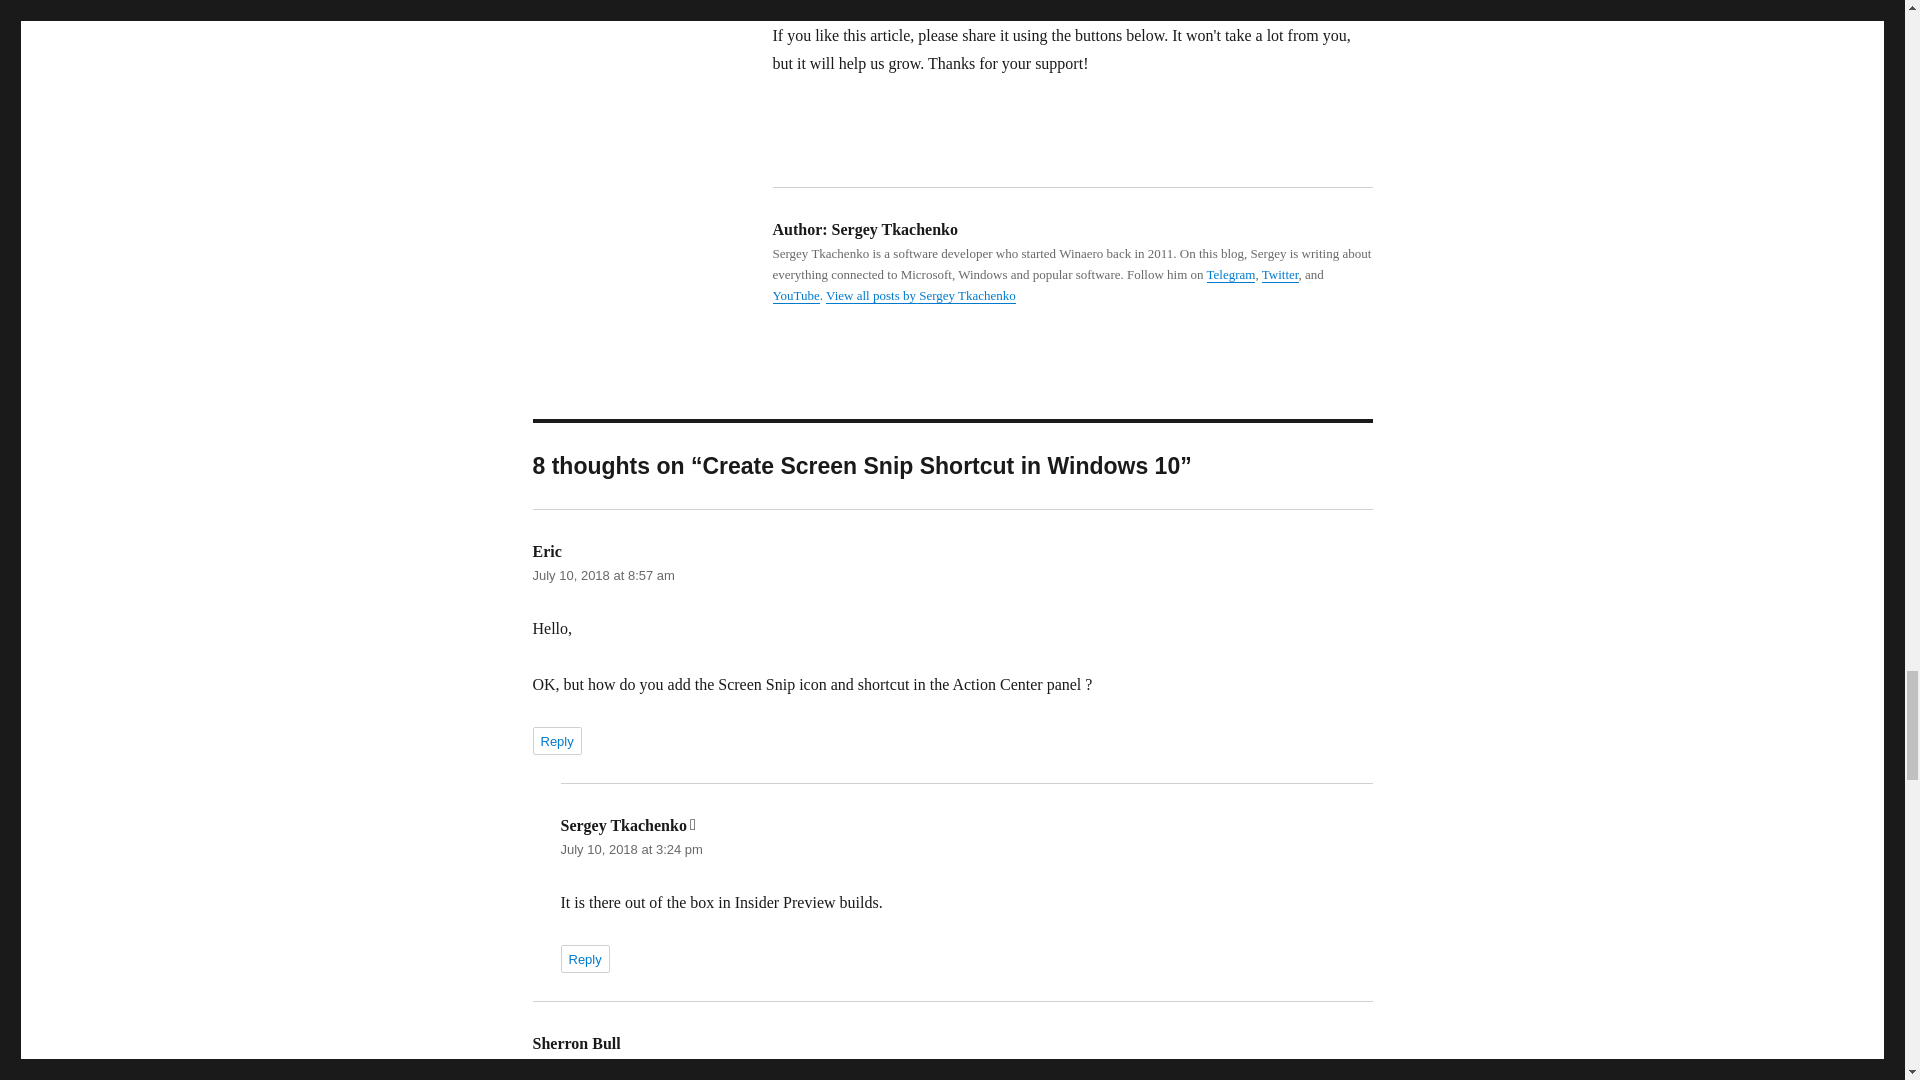  What do you see at coordinates (1231, 274) in the screenshot?
I see `Telegram` at bounding box center [1231, 274].